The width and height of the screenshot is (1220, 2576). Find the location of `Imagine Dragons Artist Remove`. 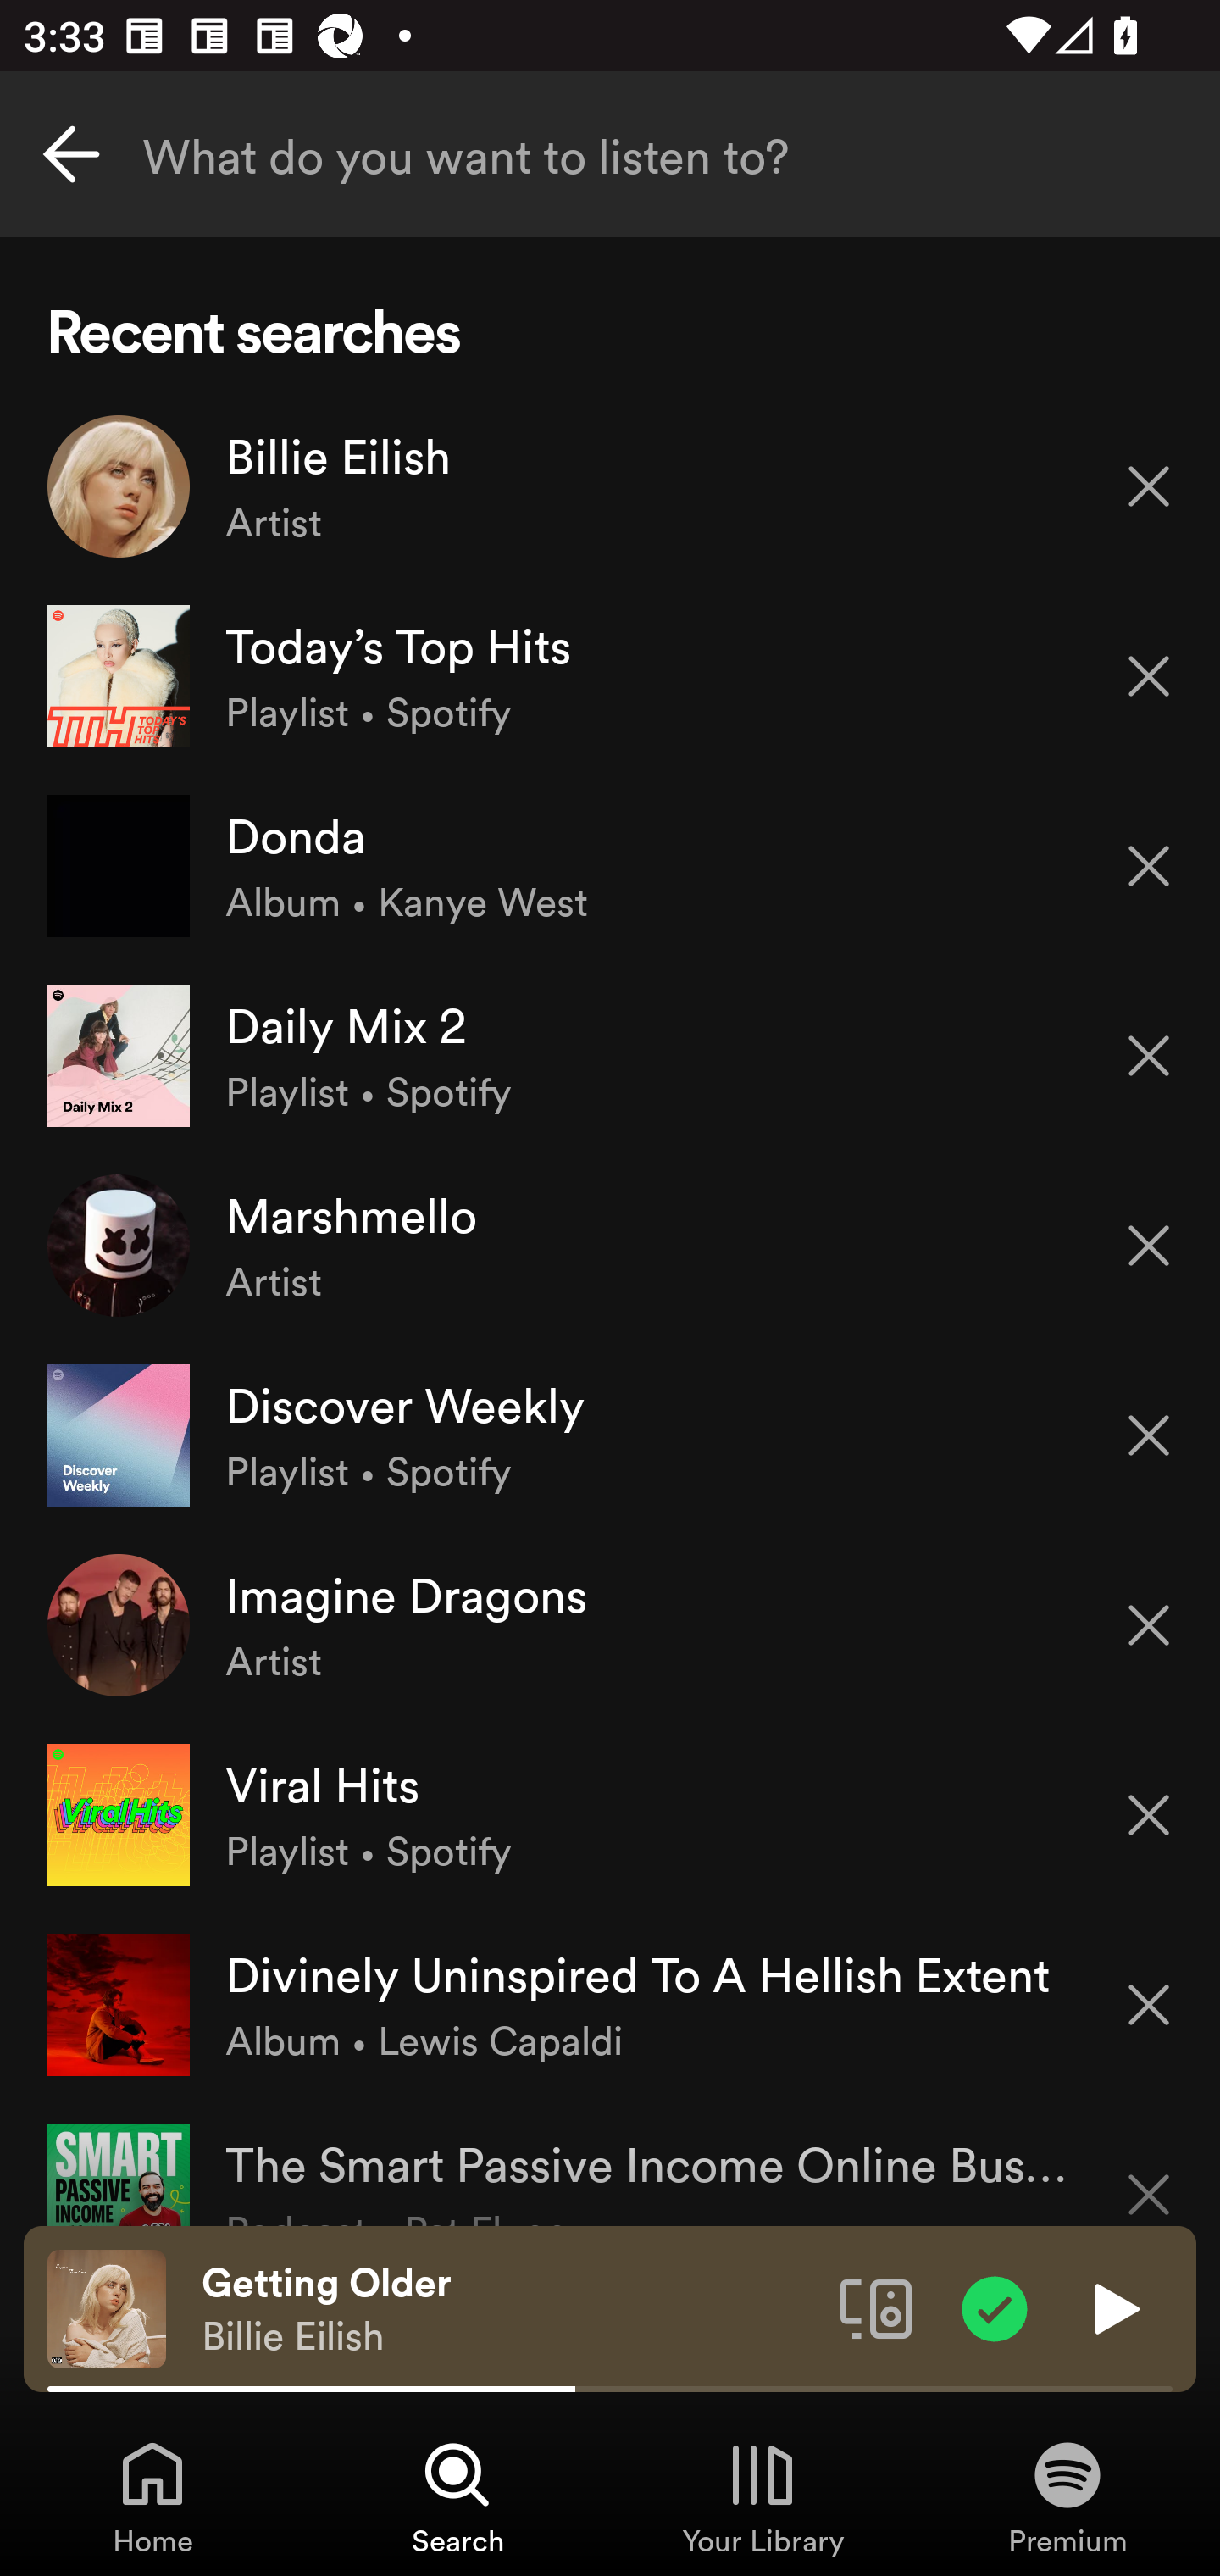

Imagine Dragons Artist Remove is located at coordinates (610, 1625).